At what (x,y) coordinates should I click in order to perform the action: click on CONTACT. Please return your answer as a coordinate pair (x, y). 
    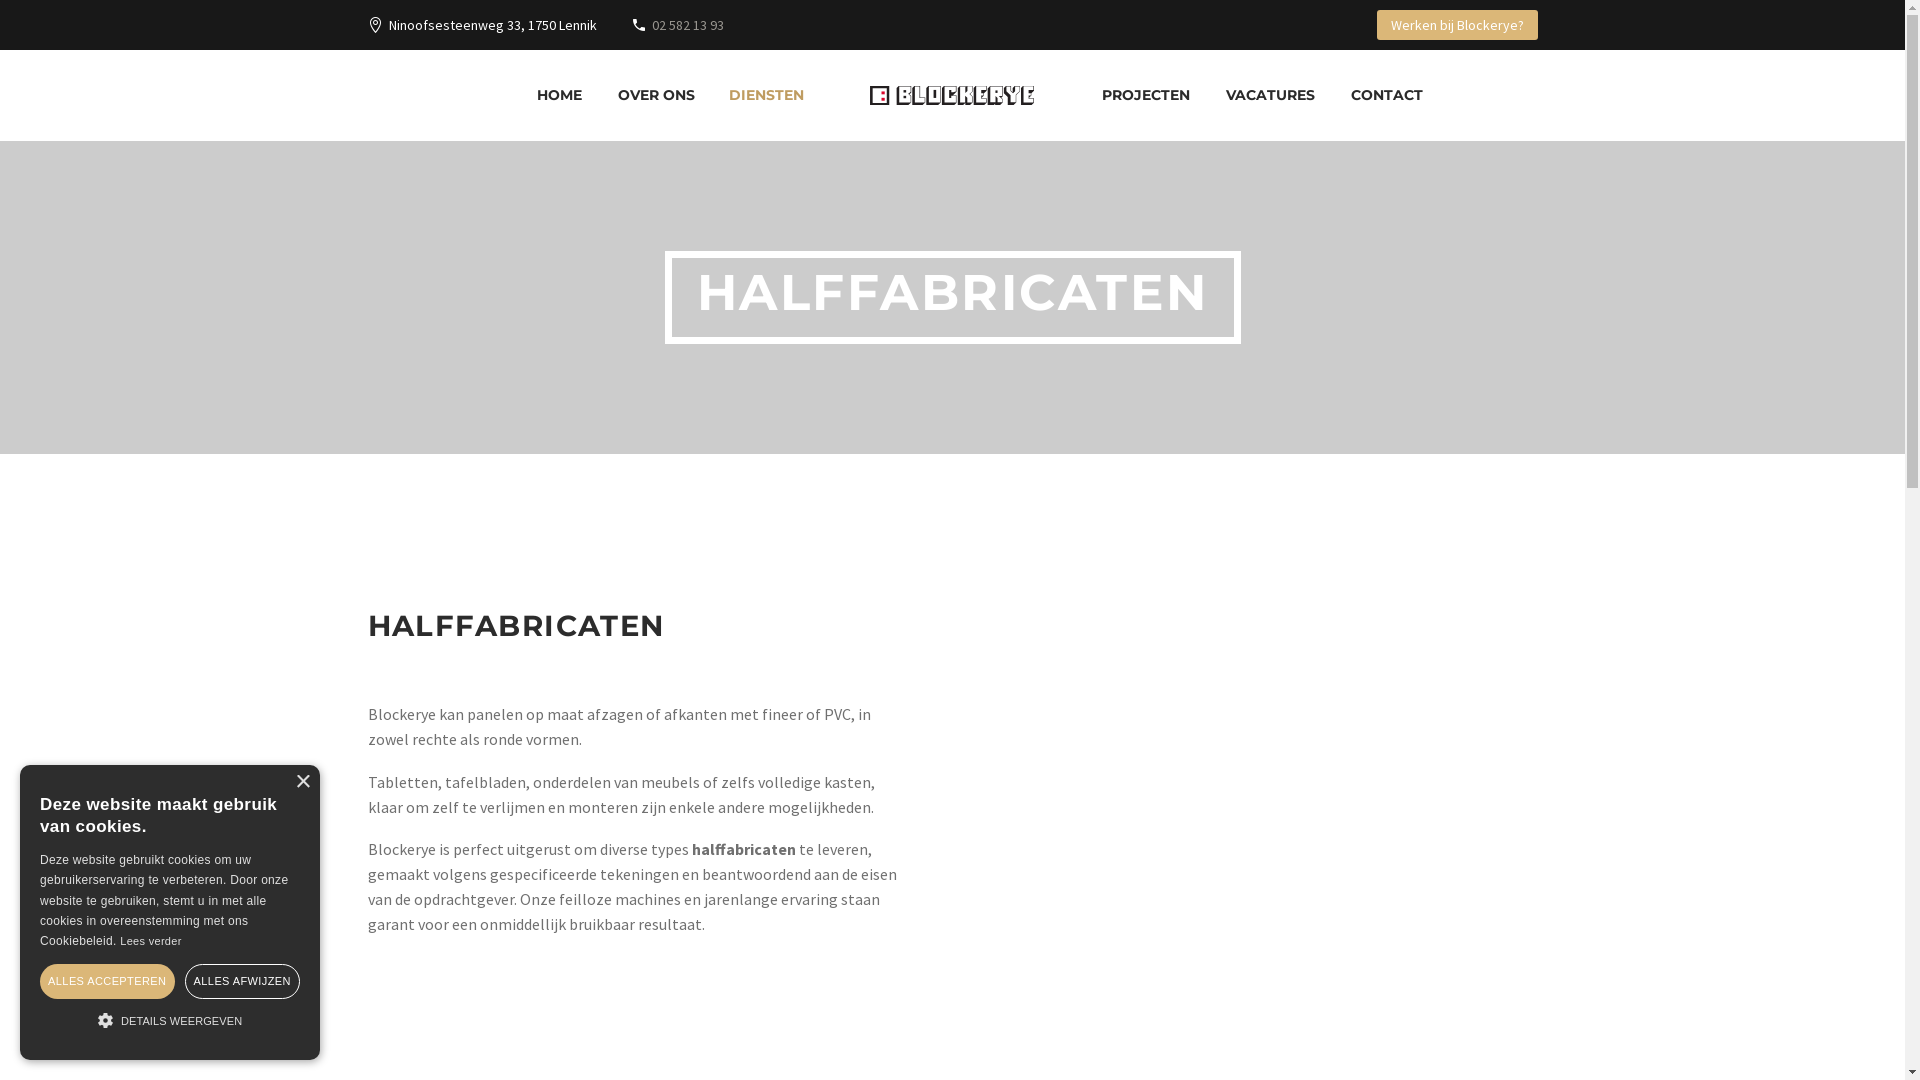
    Looking at the image, I should click on (1387, 96).